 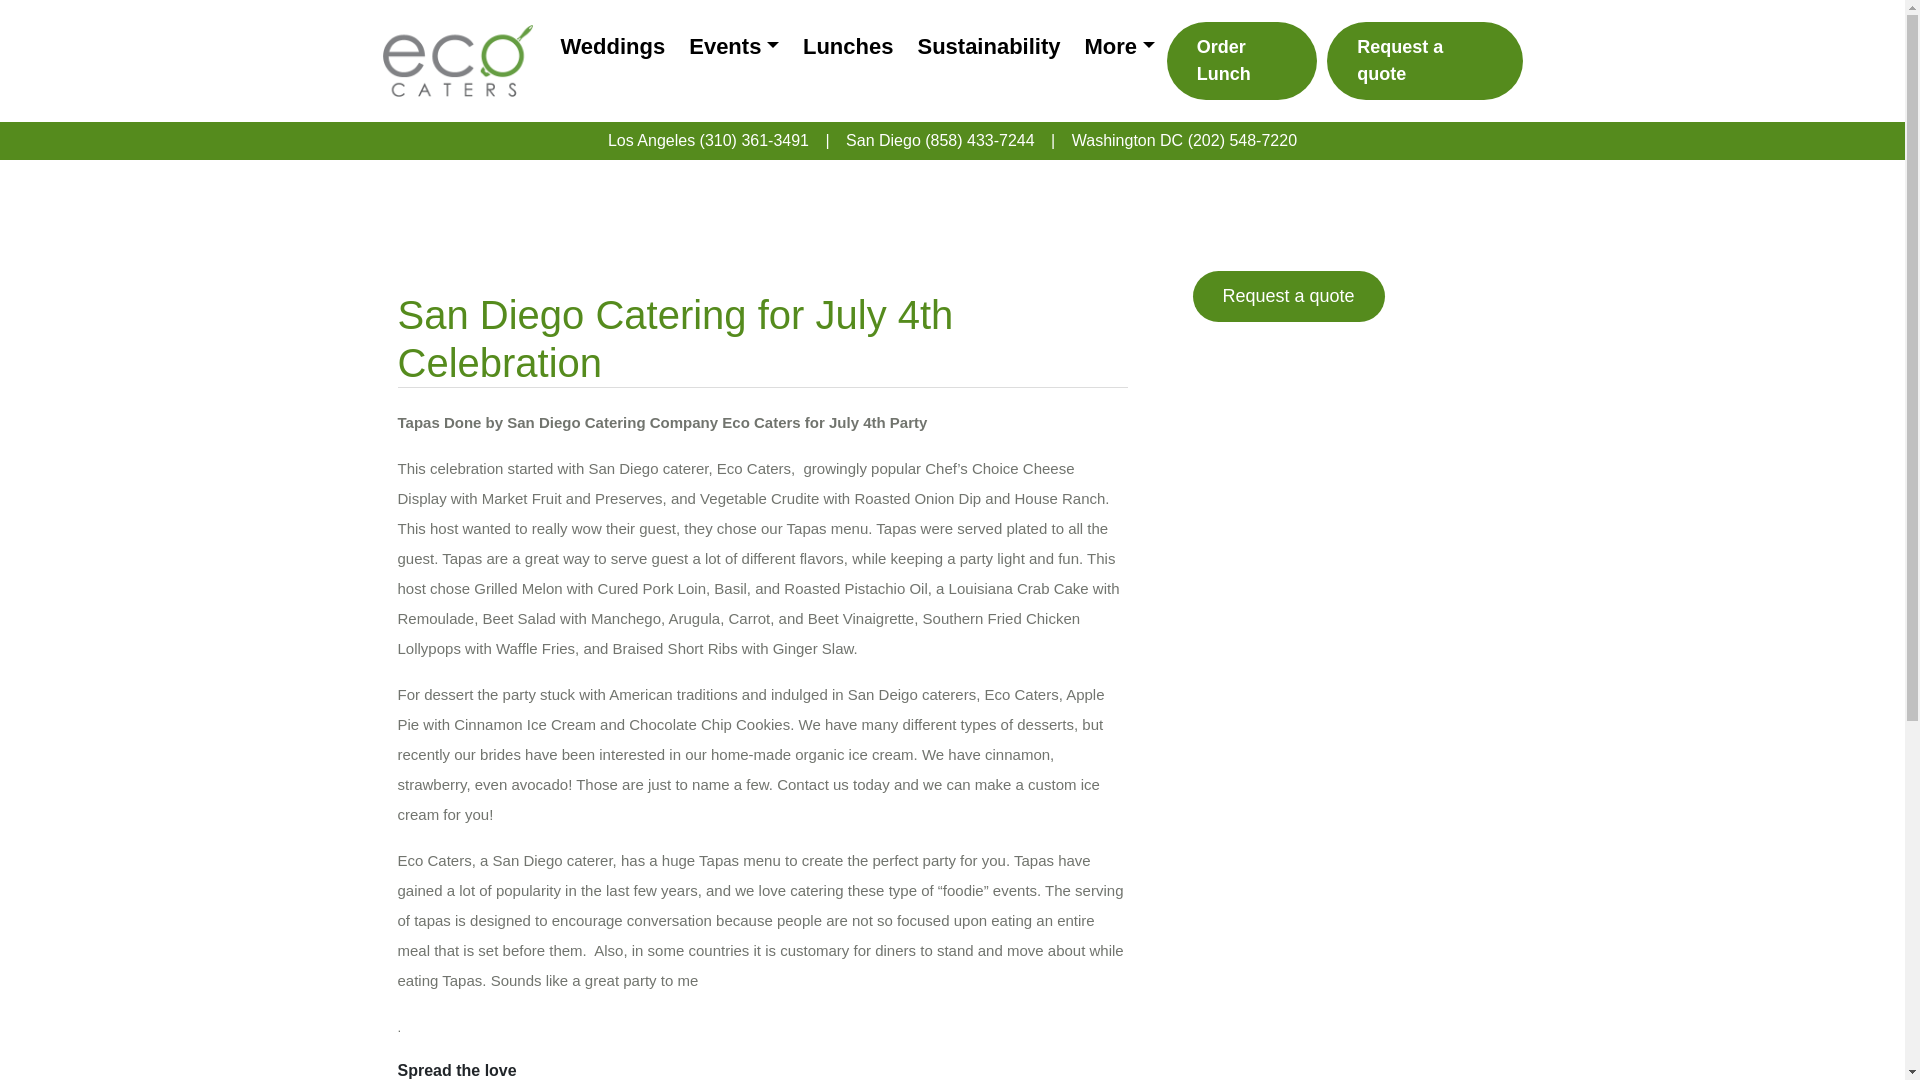 I want to click on More, so click(x=1118, y=46).